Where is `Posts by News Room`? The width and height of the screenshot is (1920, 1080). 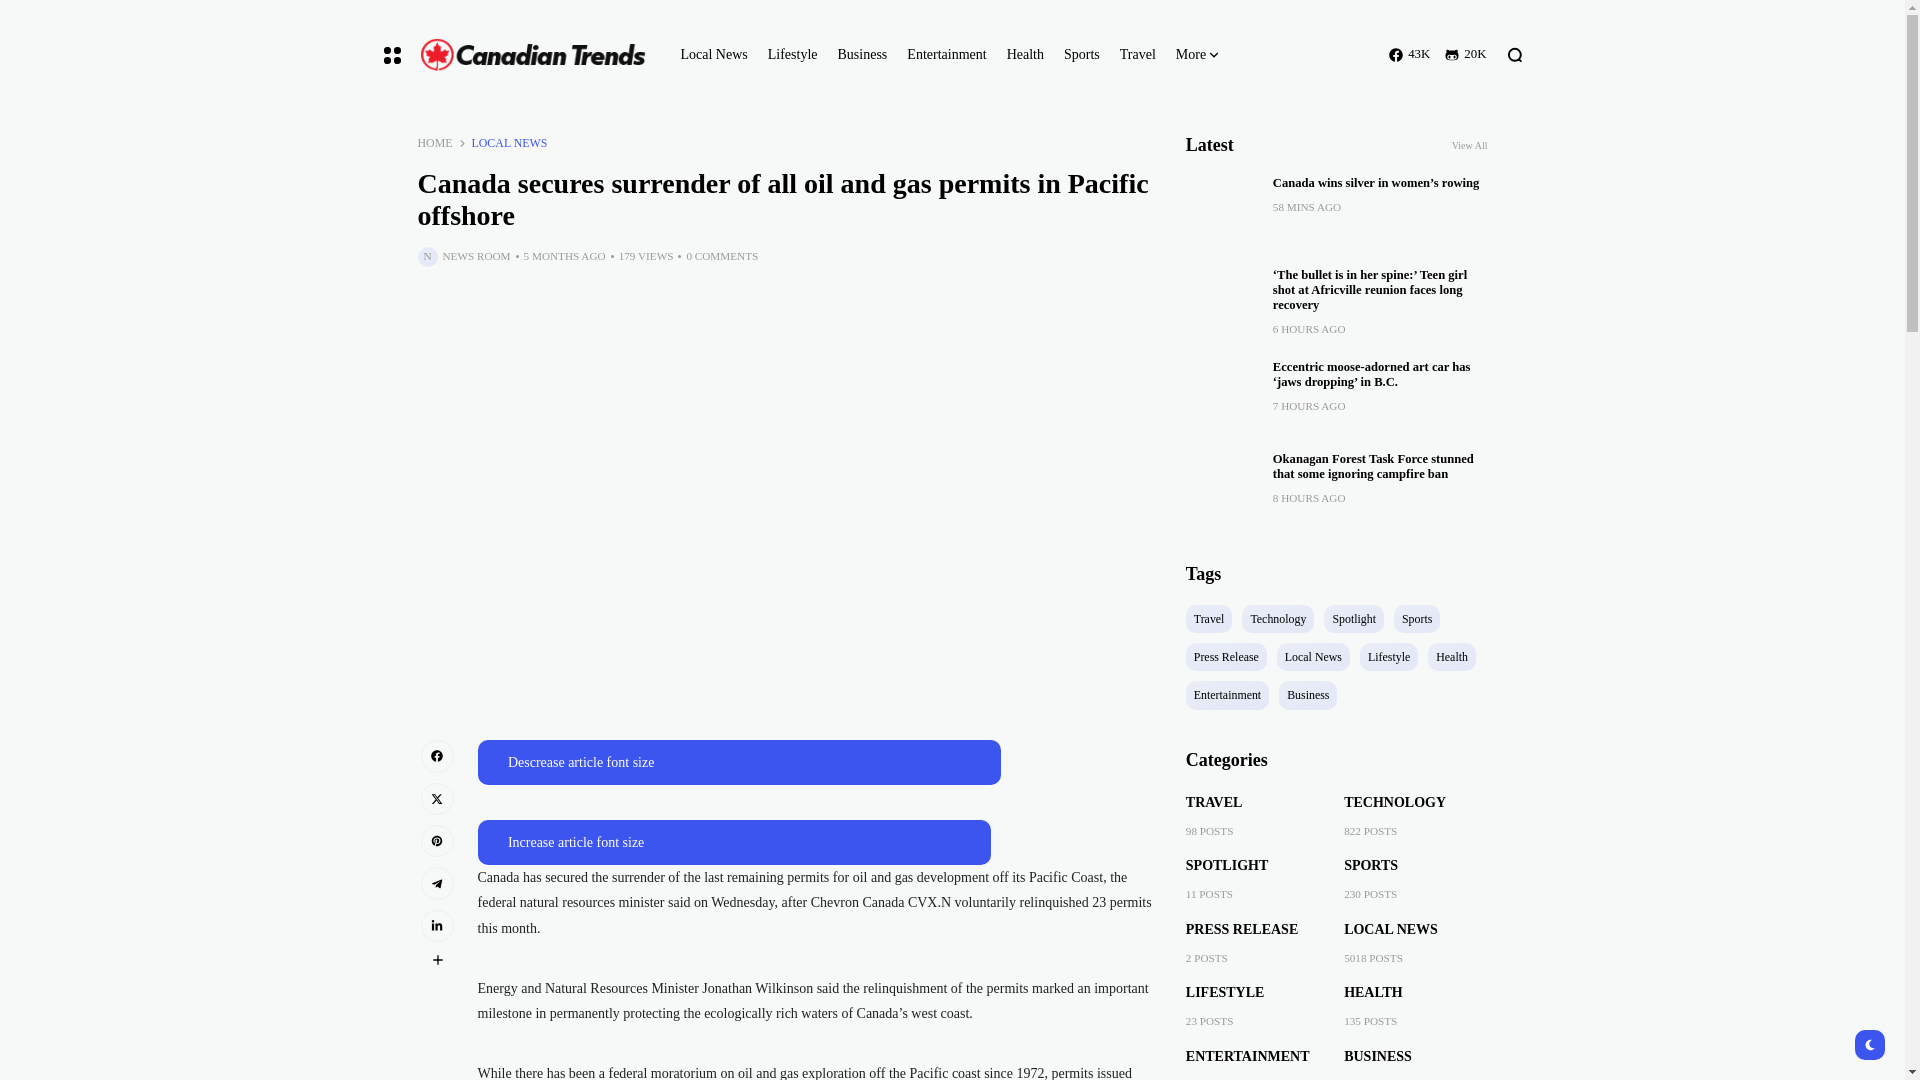
Posts by News Room is located at coordinates (476, 256).